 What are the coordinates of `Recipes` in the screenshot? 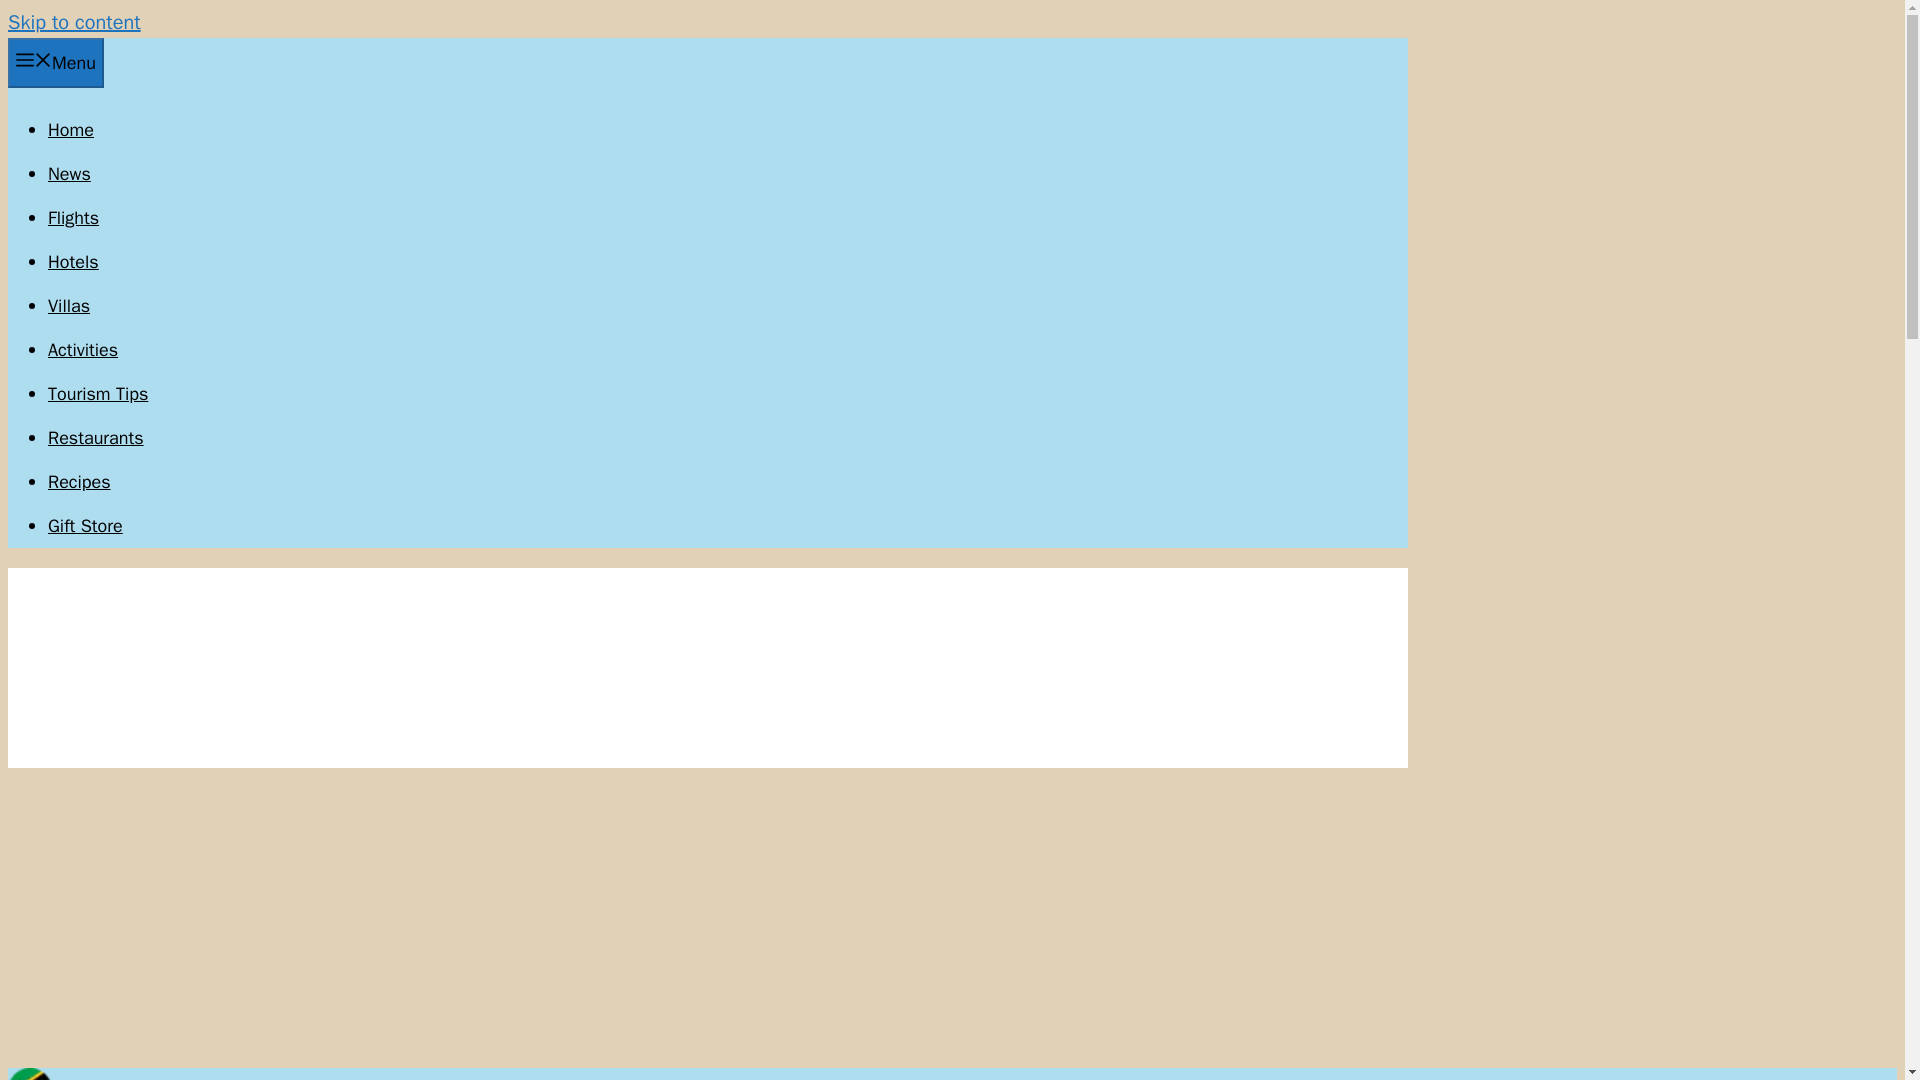 It's located at (80, 481).